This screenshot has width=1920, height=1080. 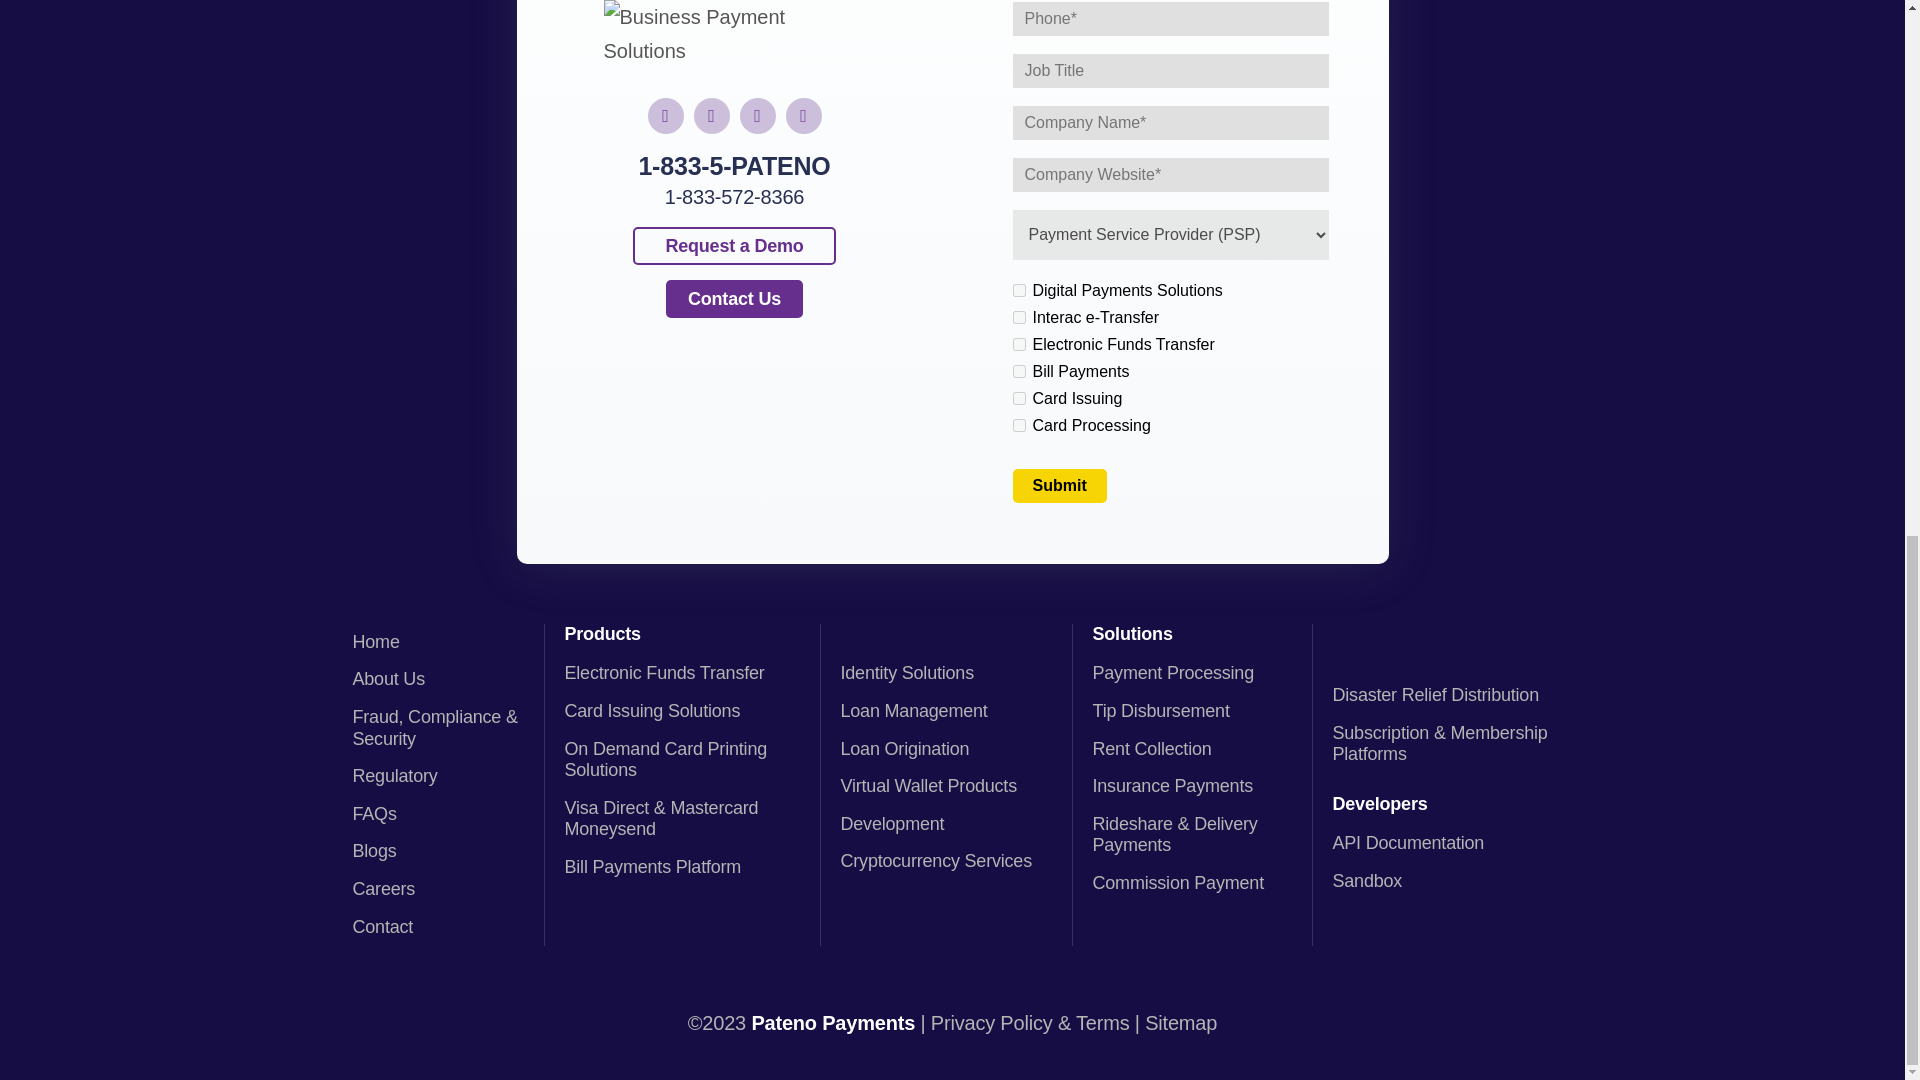 I want to click on Card Issuing, so click(x=1018, y=398).